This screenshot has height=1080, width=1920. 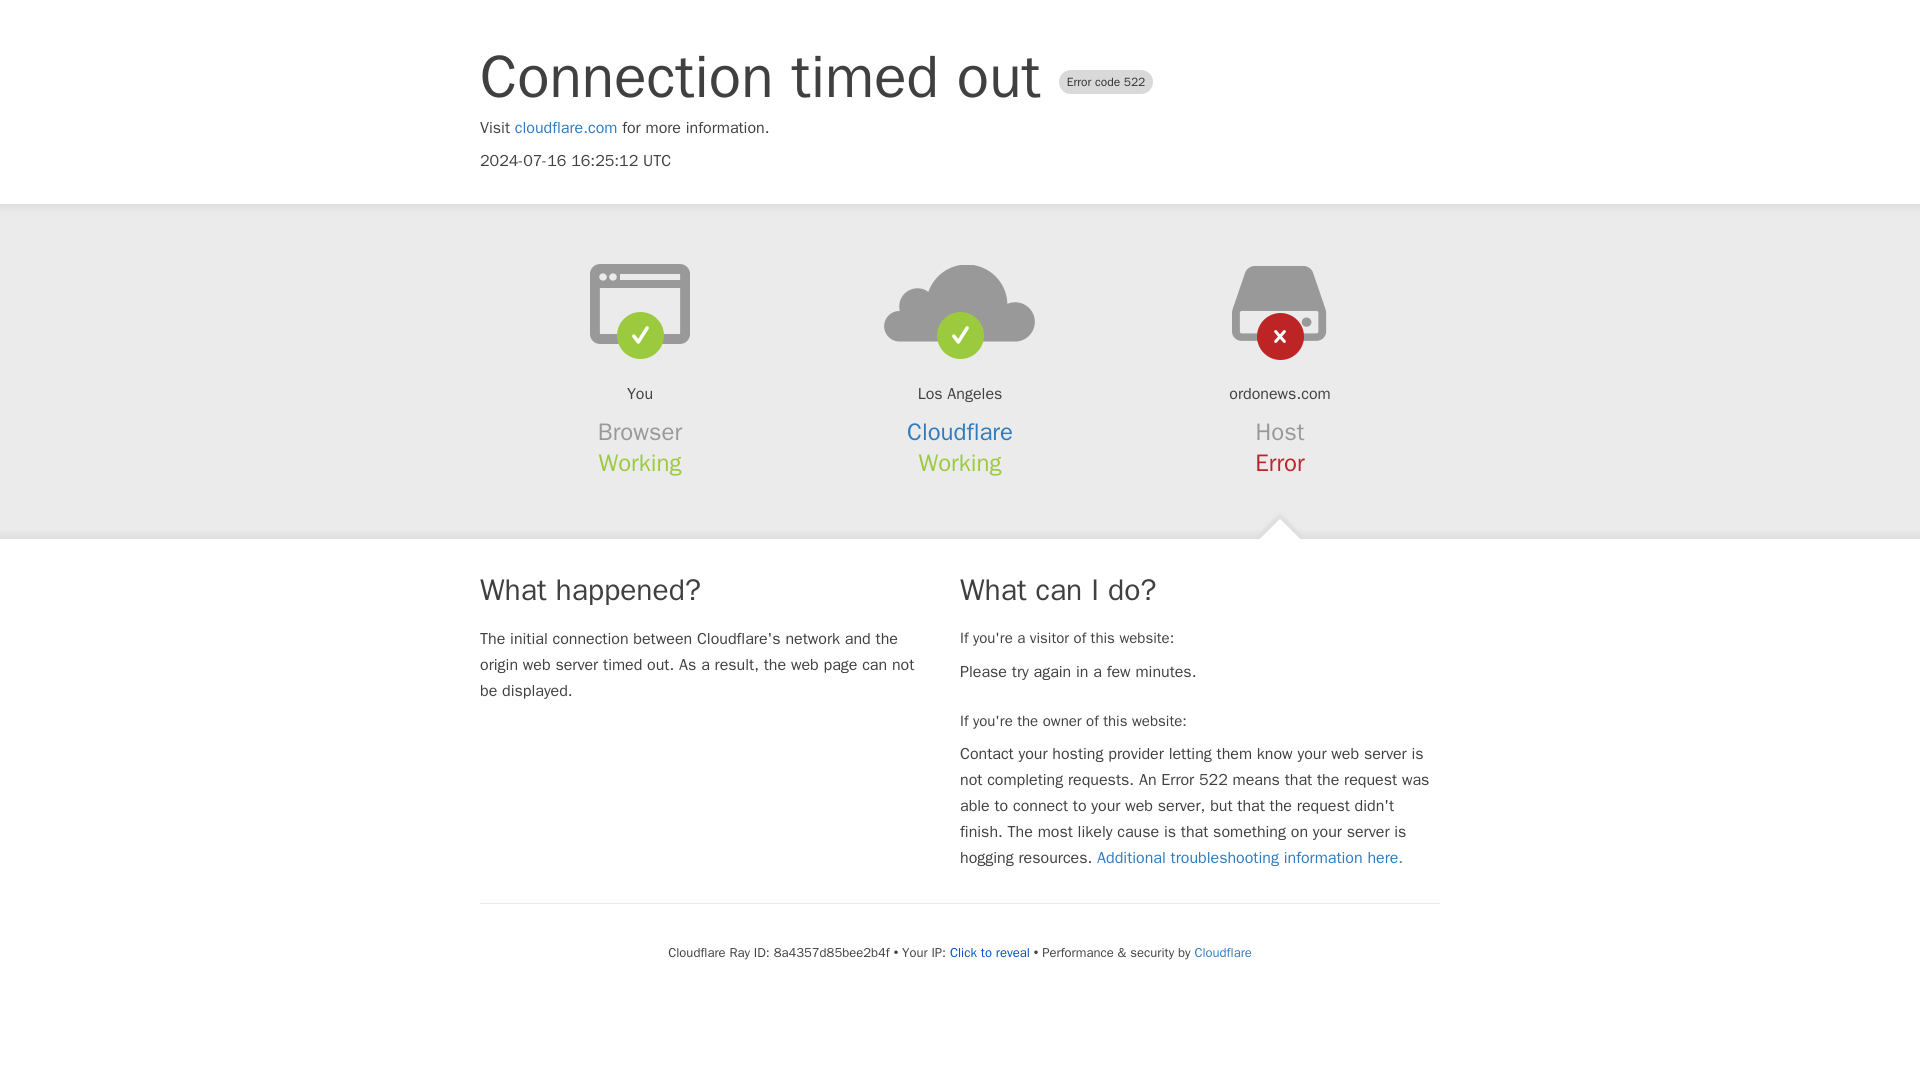 I want to click on Cloudflare, so click(x=960, y=432).